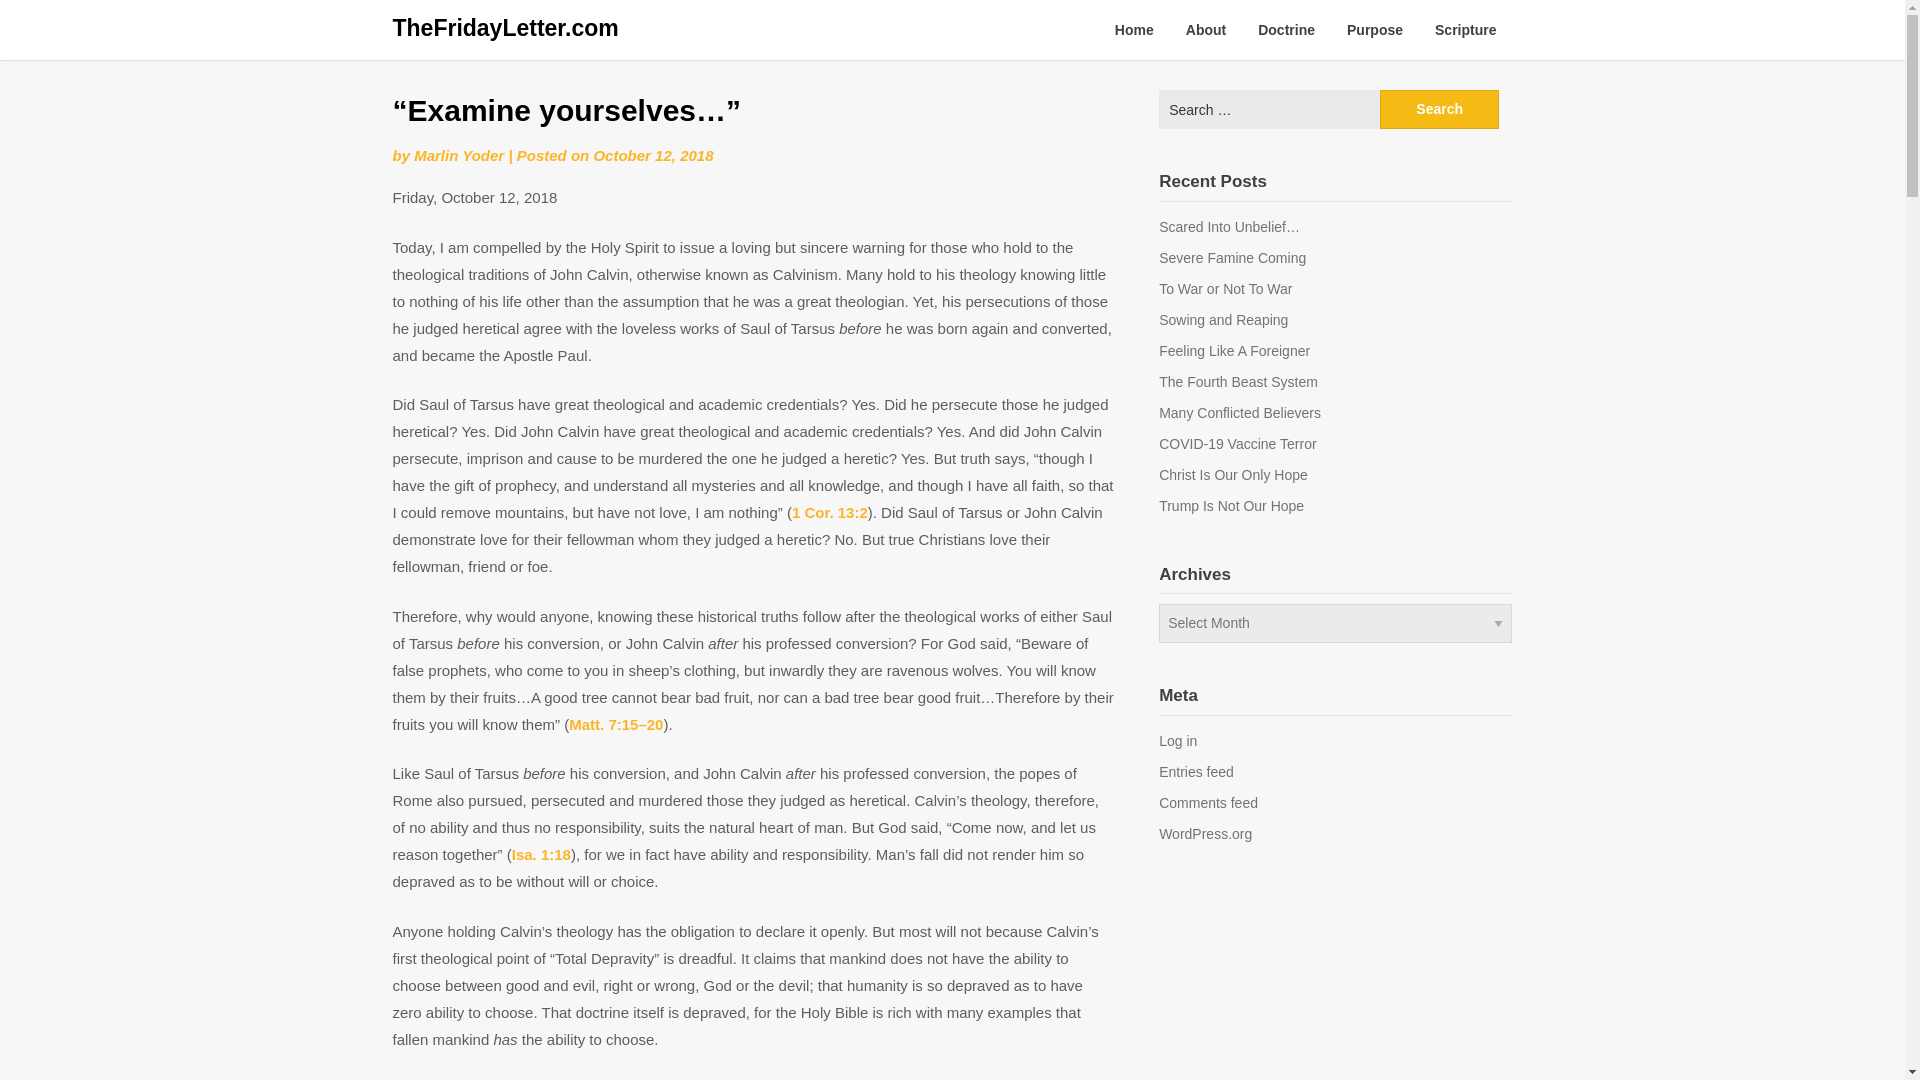  Describe the element at coordinates (1465, 30) in the screenshot. I see `Scripture` at that location.